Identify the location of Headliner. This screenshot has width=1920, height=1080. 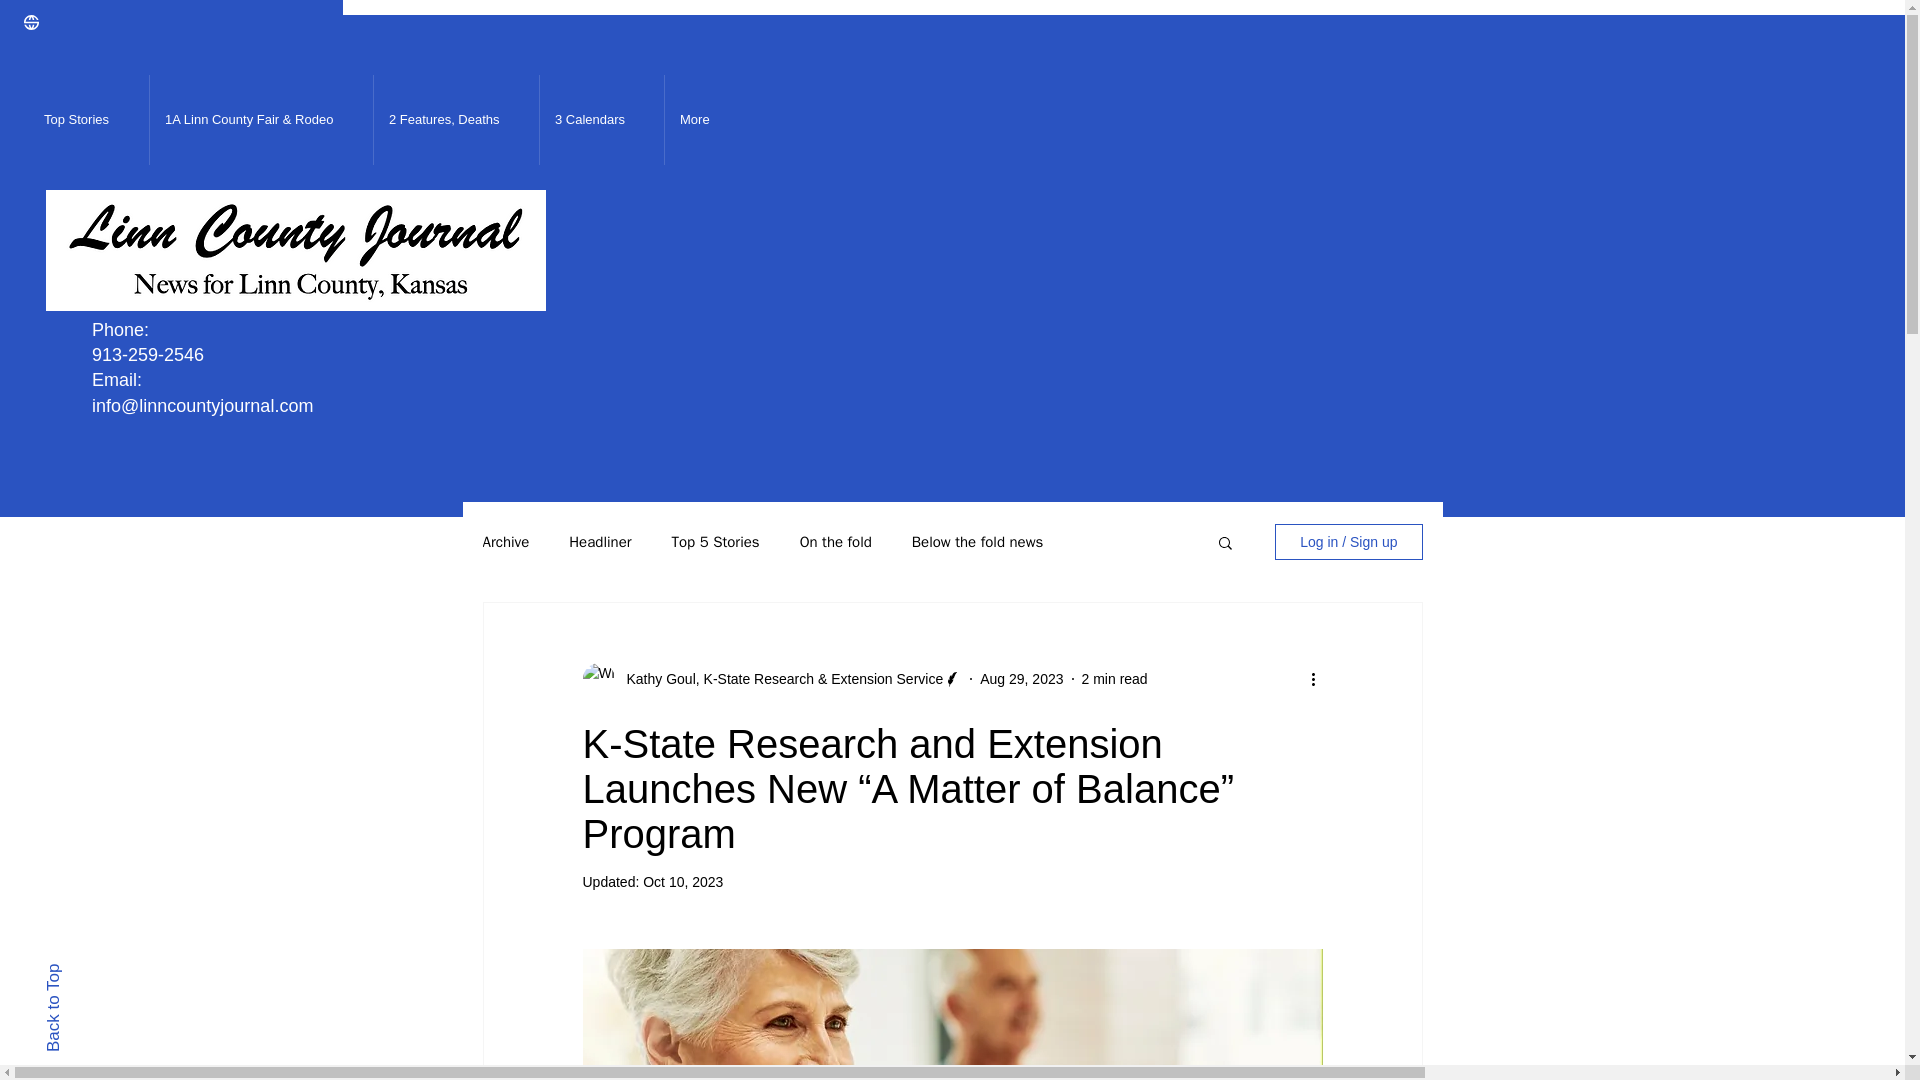
(600, 541).